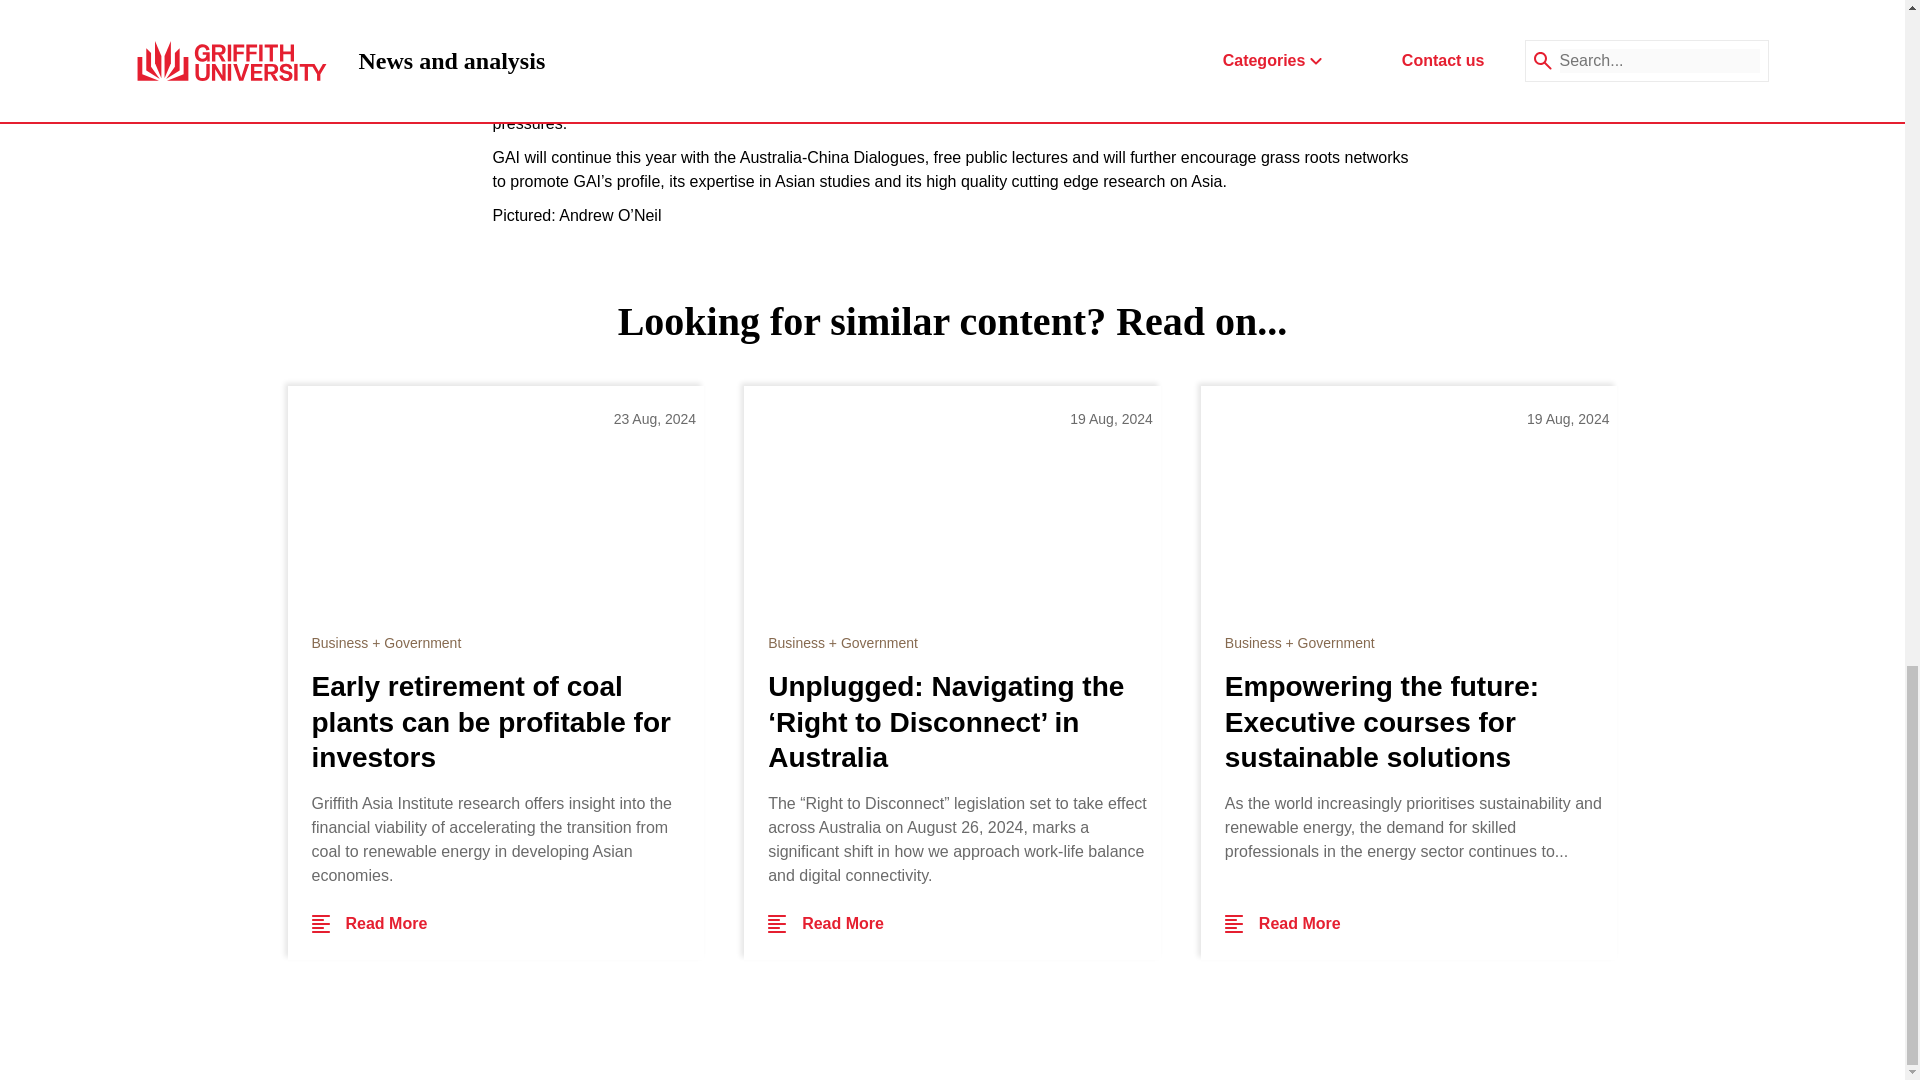 Image resolution: width=1920 pixels, height=1080 pixels. I want to click on Read More, so click(370, 924).